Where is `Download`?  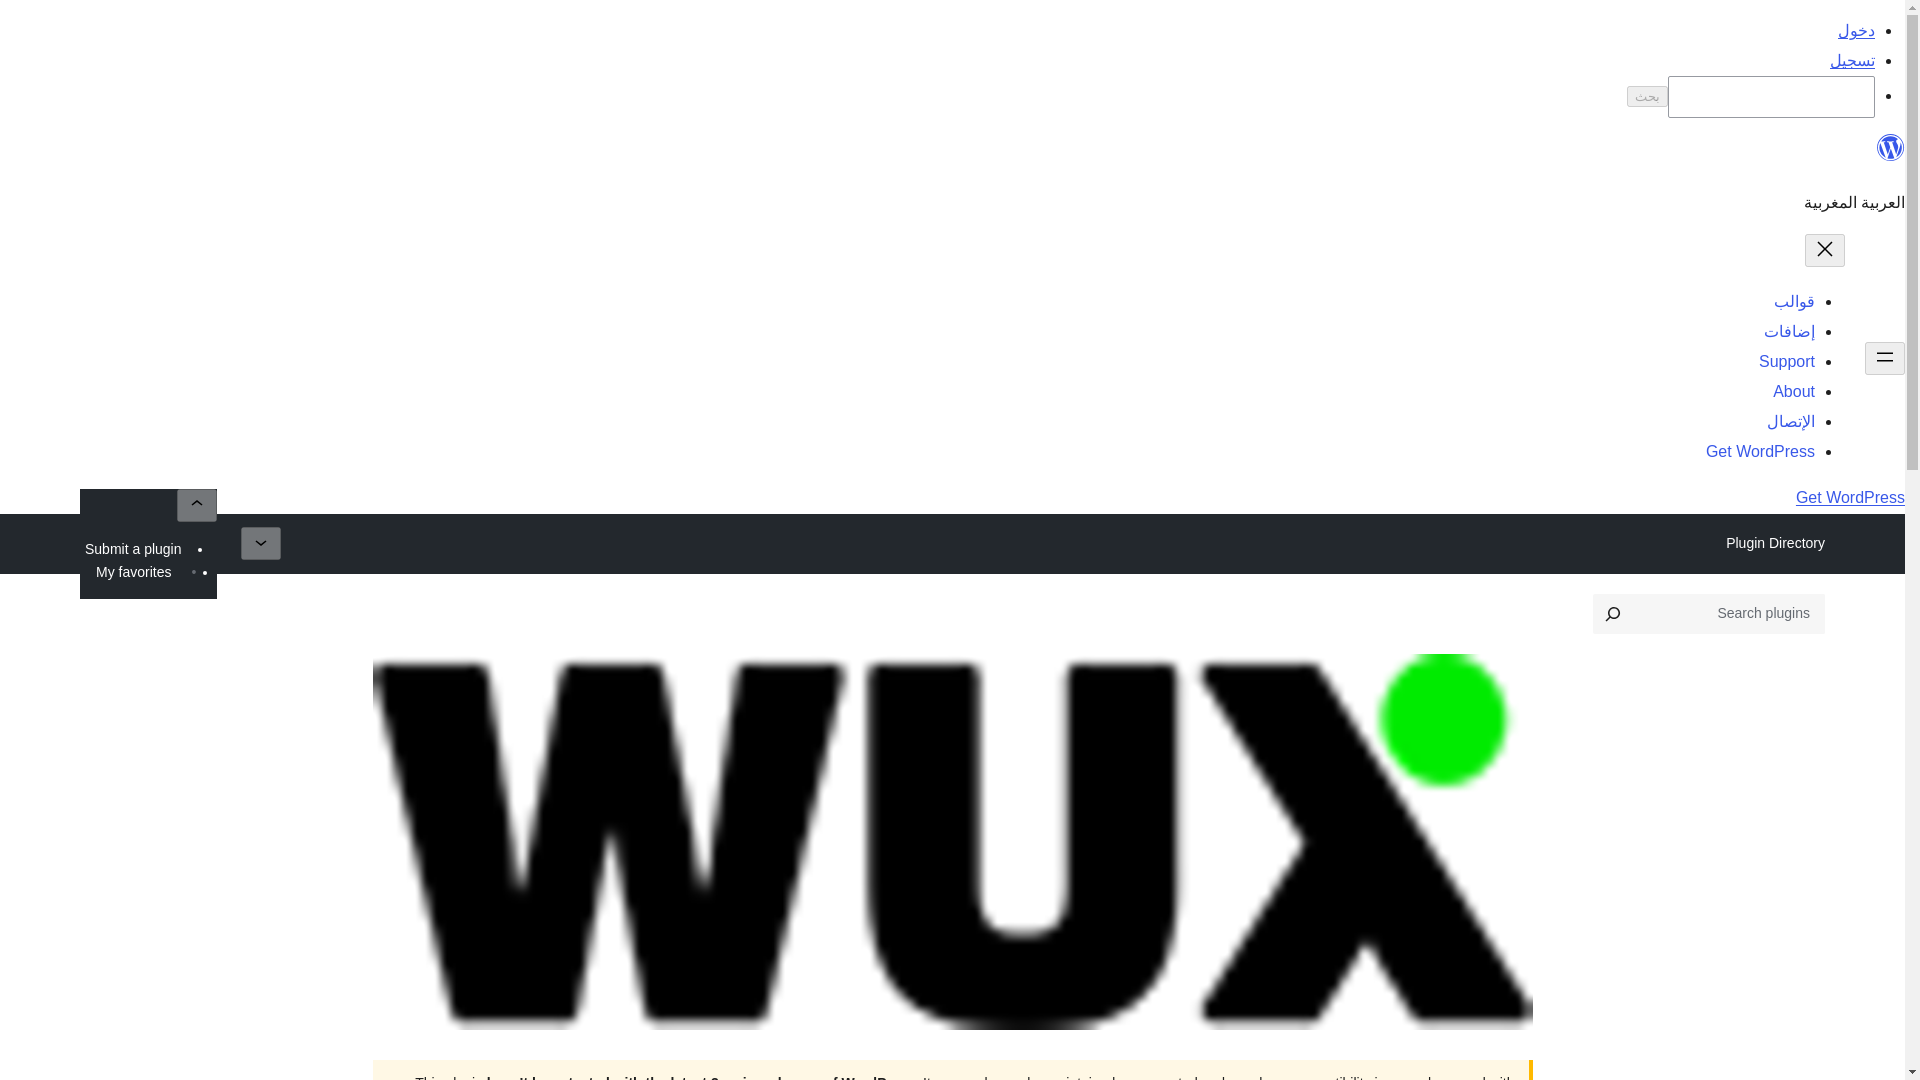 Download is located at coordinates (418, 809).